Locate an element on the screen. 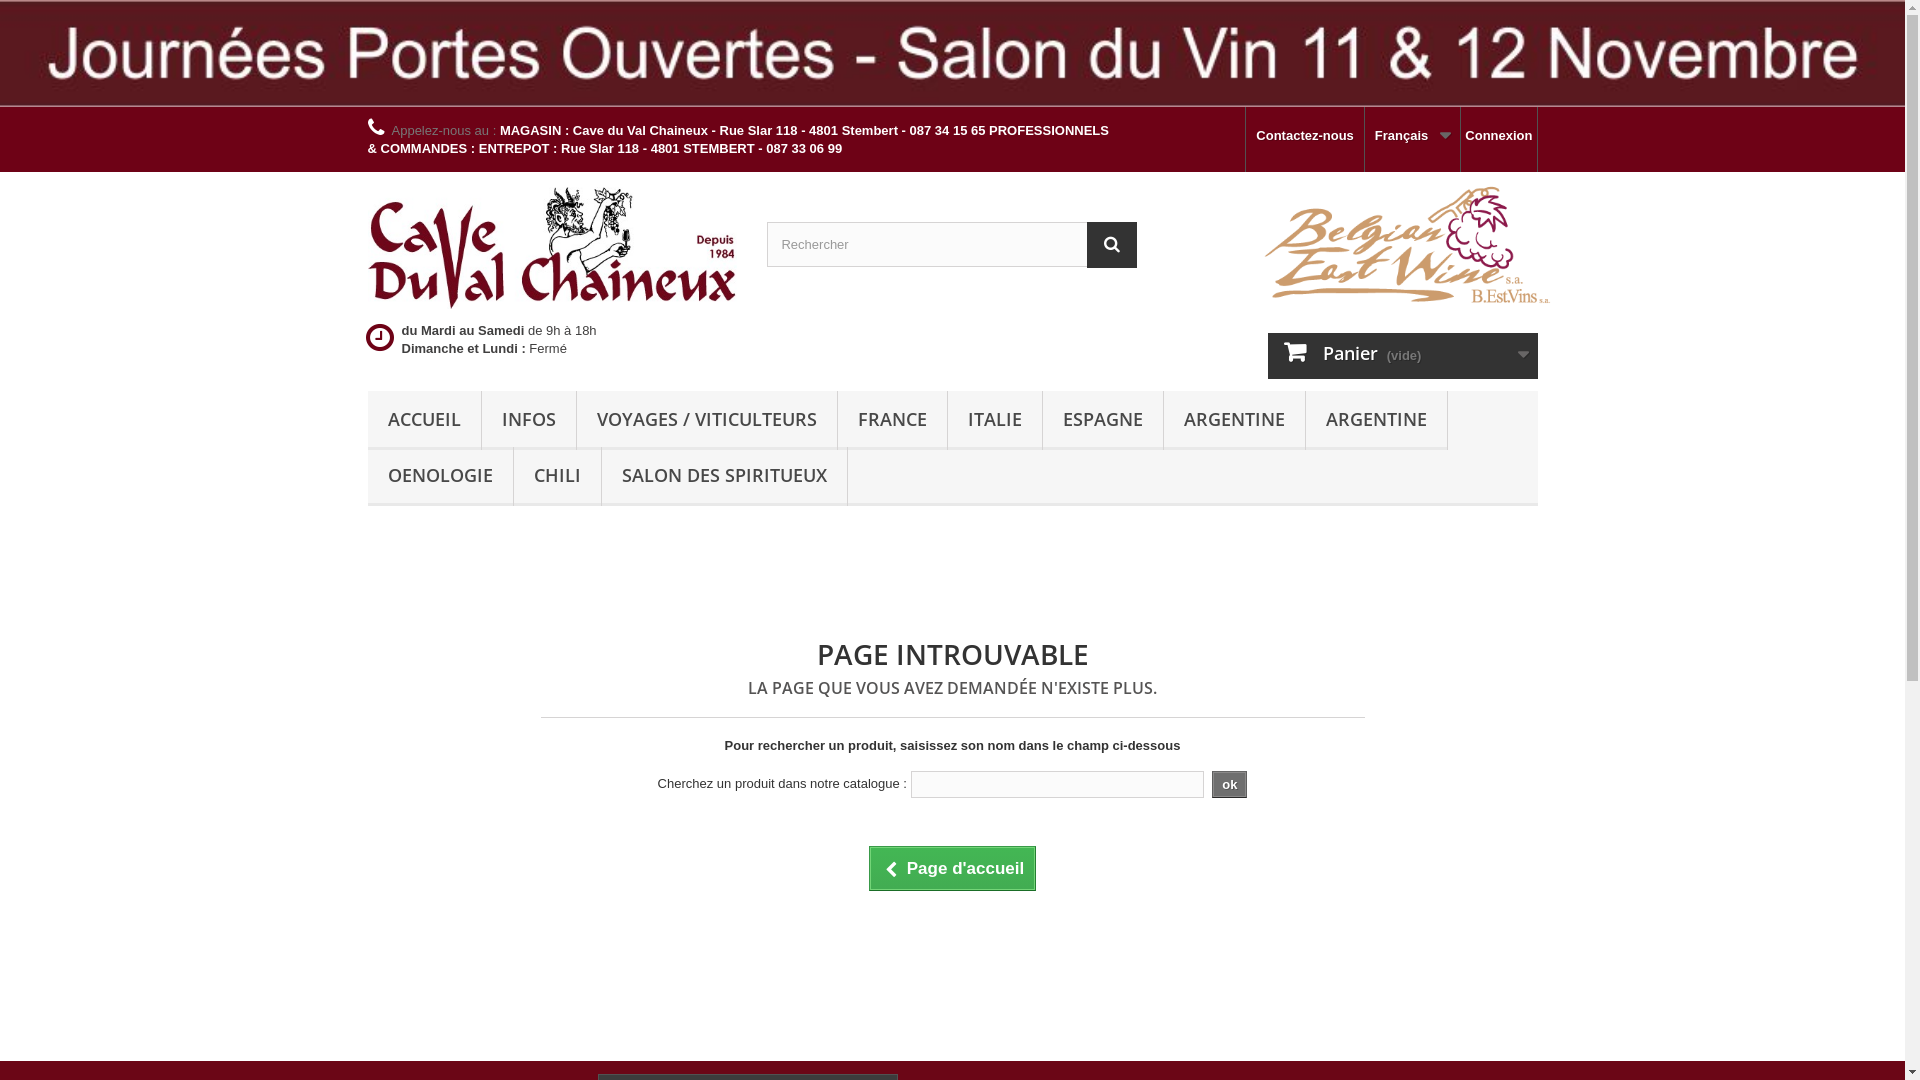  ARGENTINE is located at coordinates (1234, 420).